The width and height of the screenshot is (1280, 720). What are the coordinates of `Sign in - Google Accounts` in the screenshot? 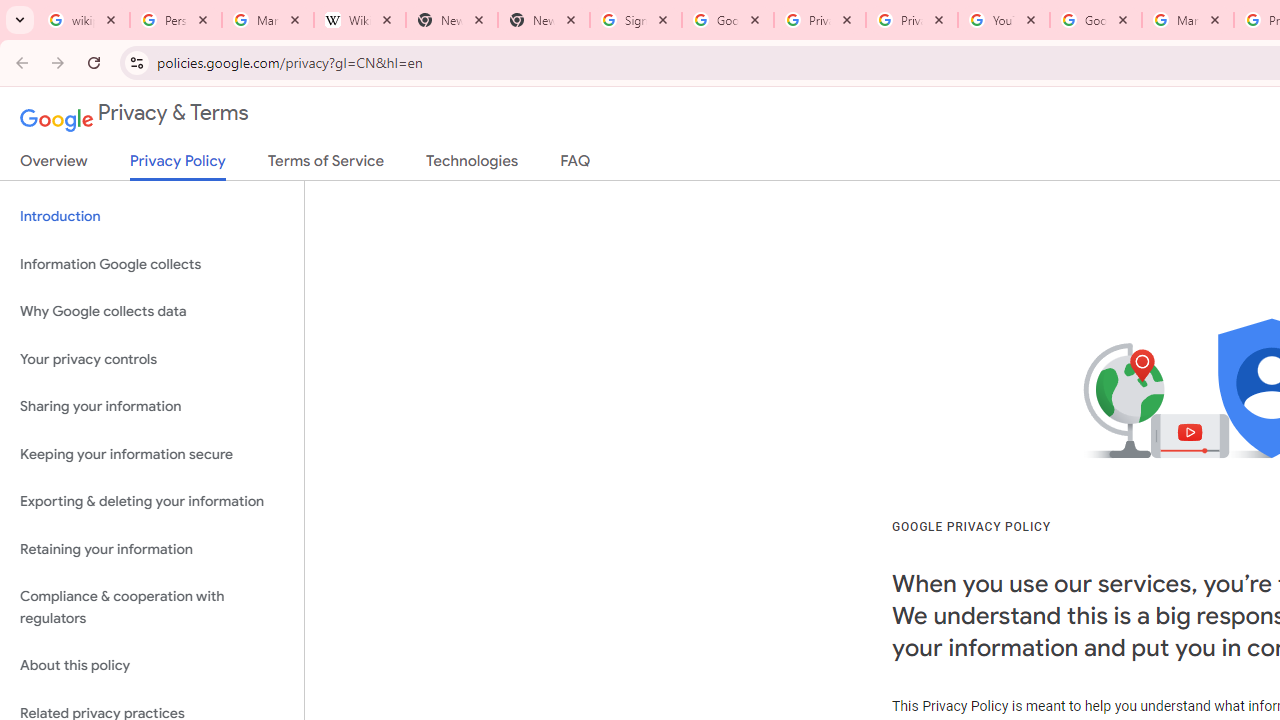 It's located at (636, 20).